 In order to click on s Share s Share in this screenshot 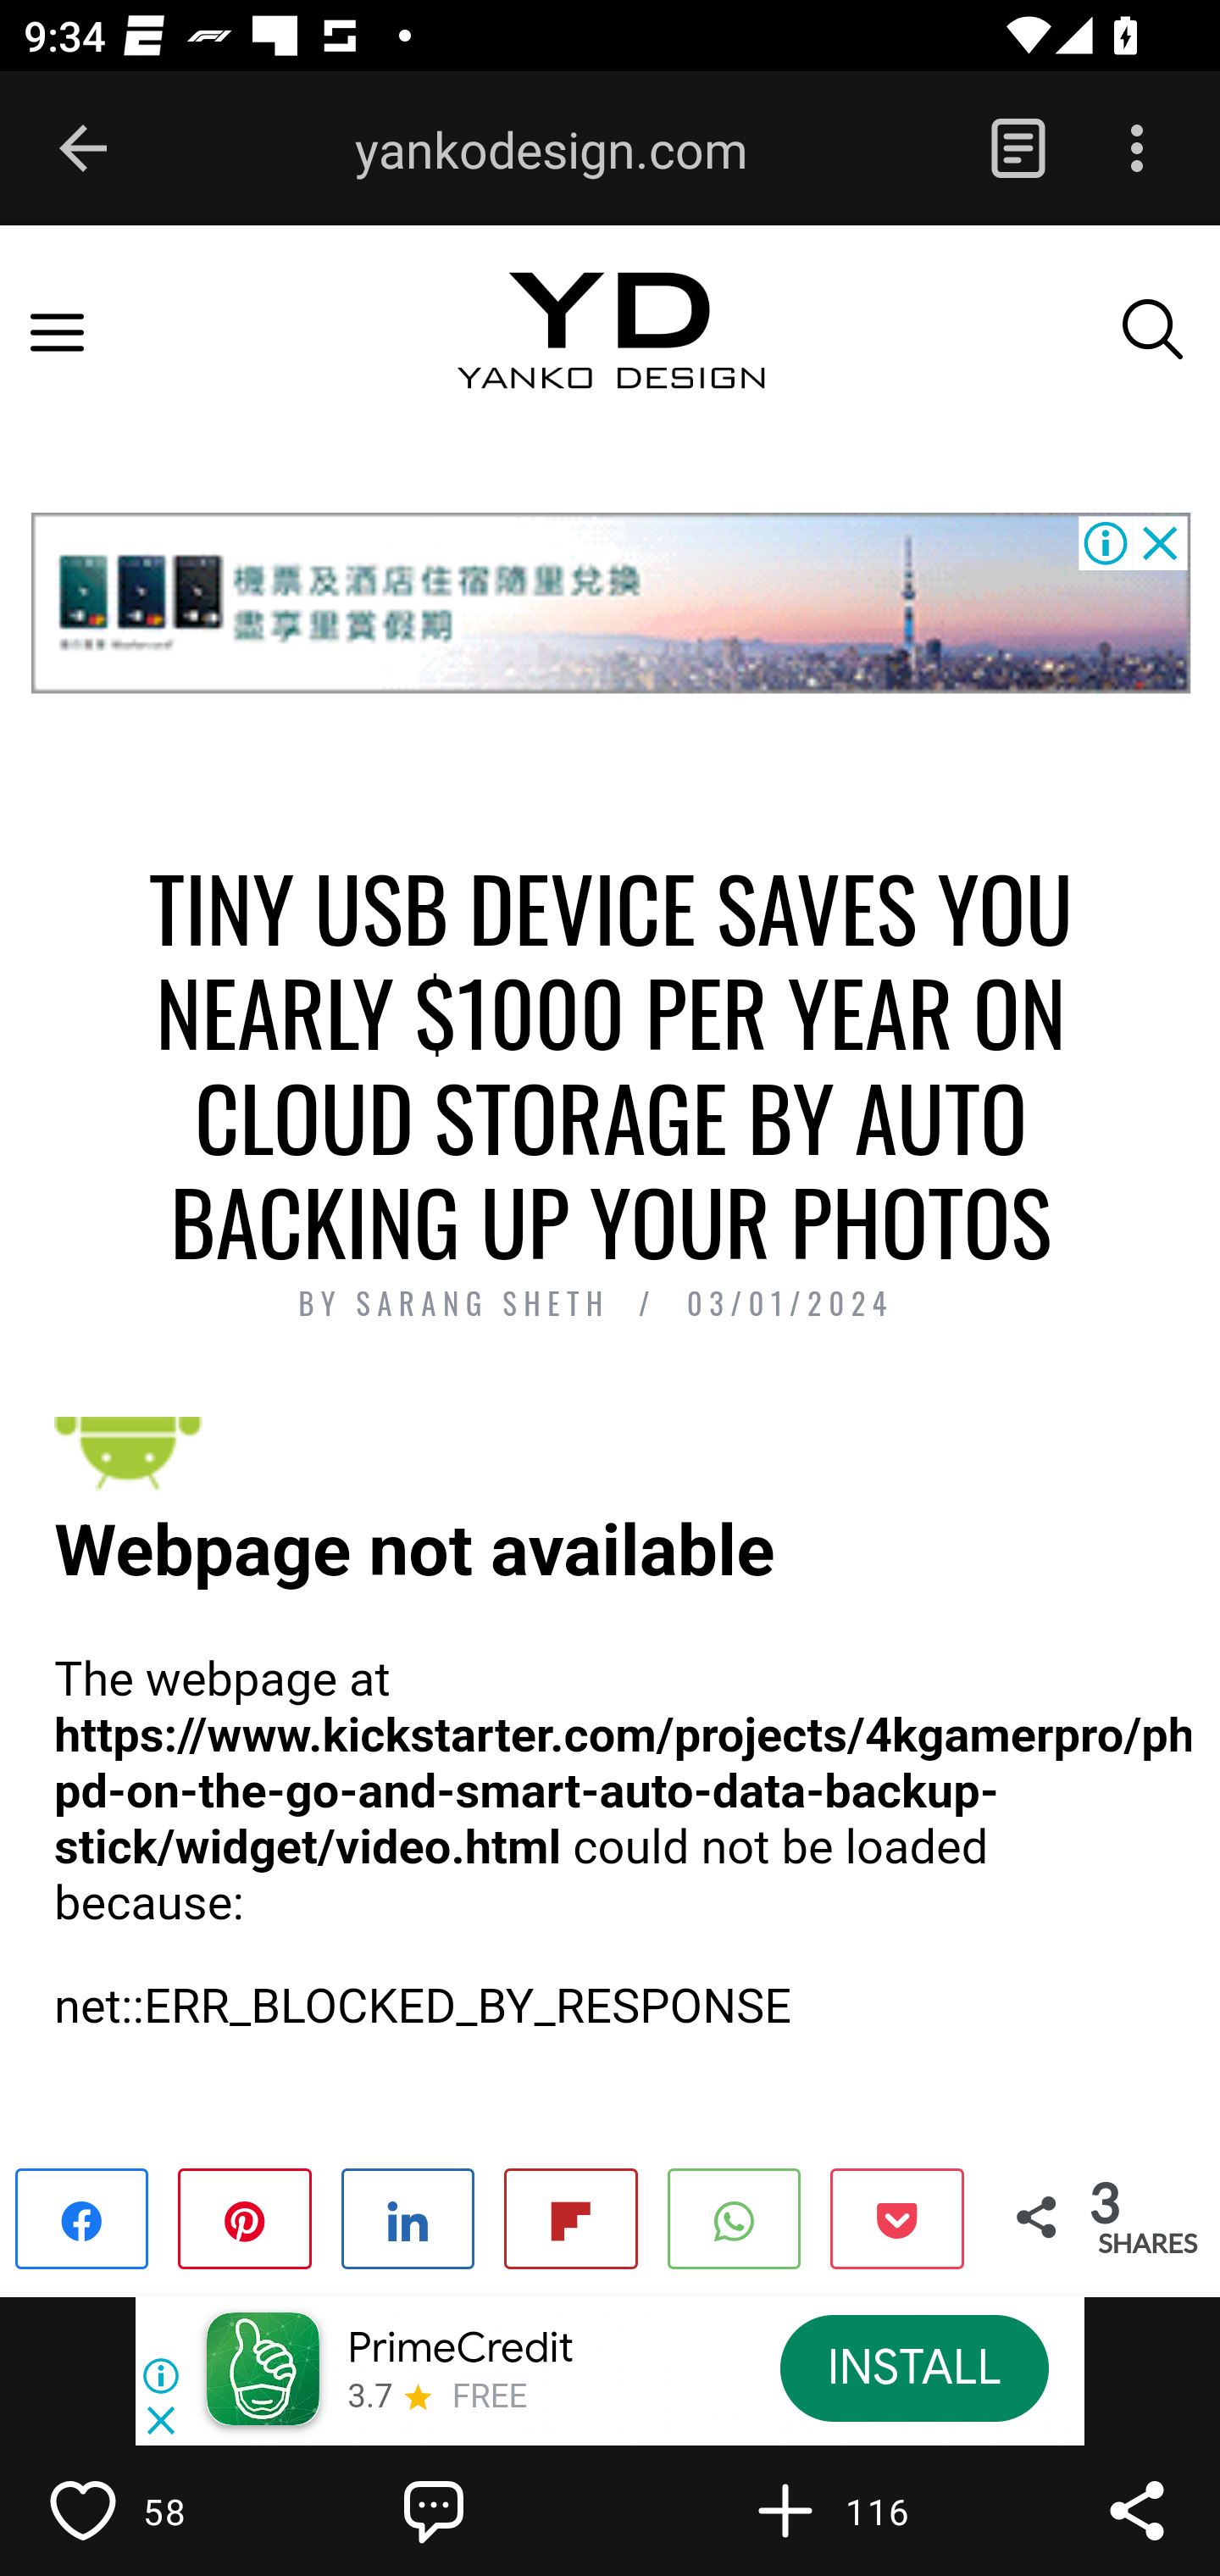, I will do `click(409, 2217)`.